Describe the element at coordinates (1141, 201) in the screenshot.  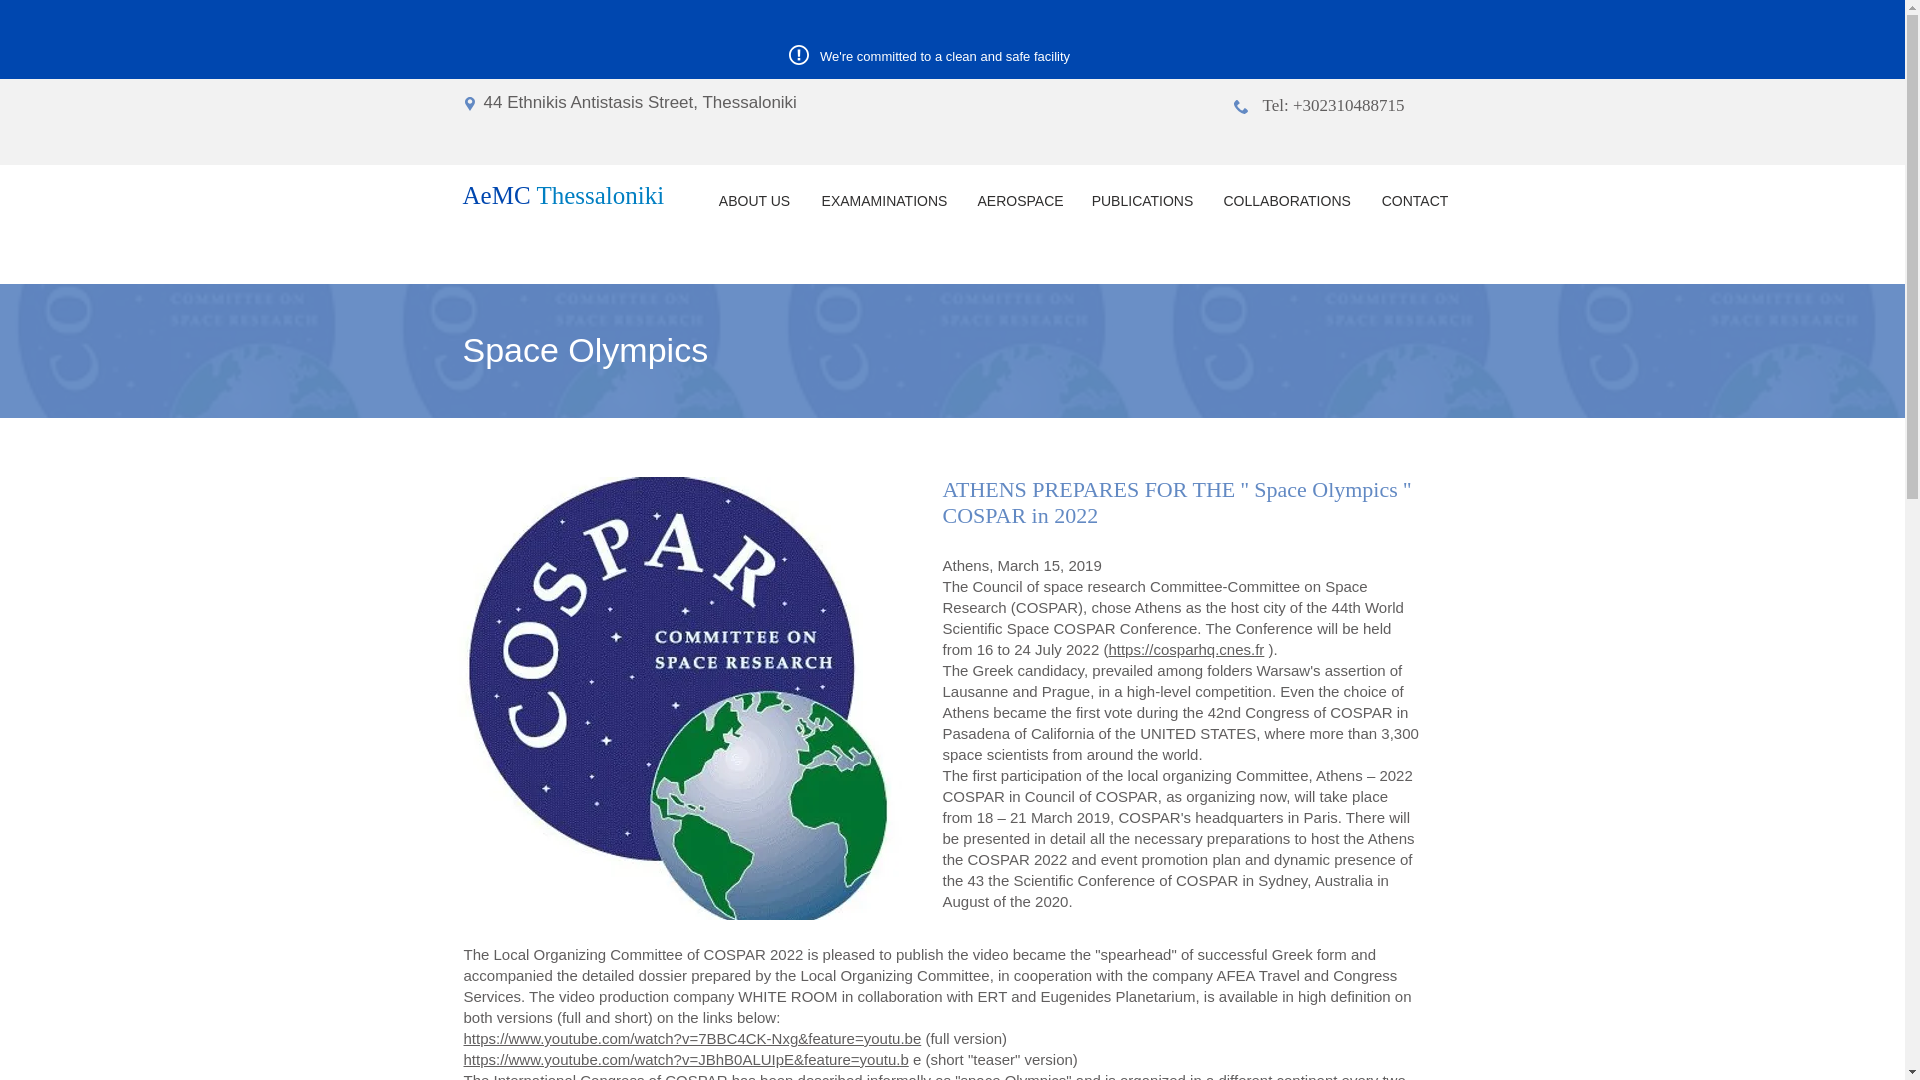
I see `PUBLICATIONS` at that location.